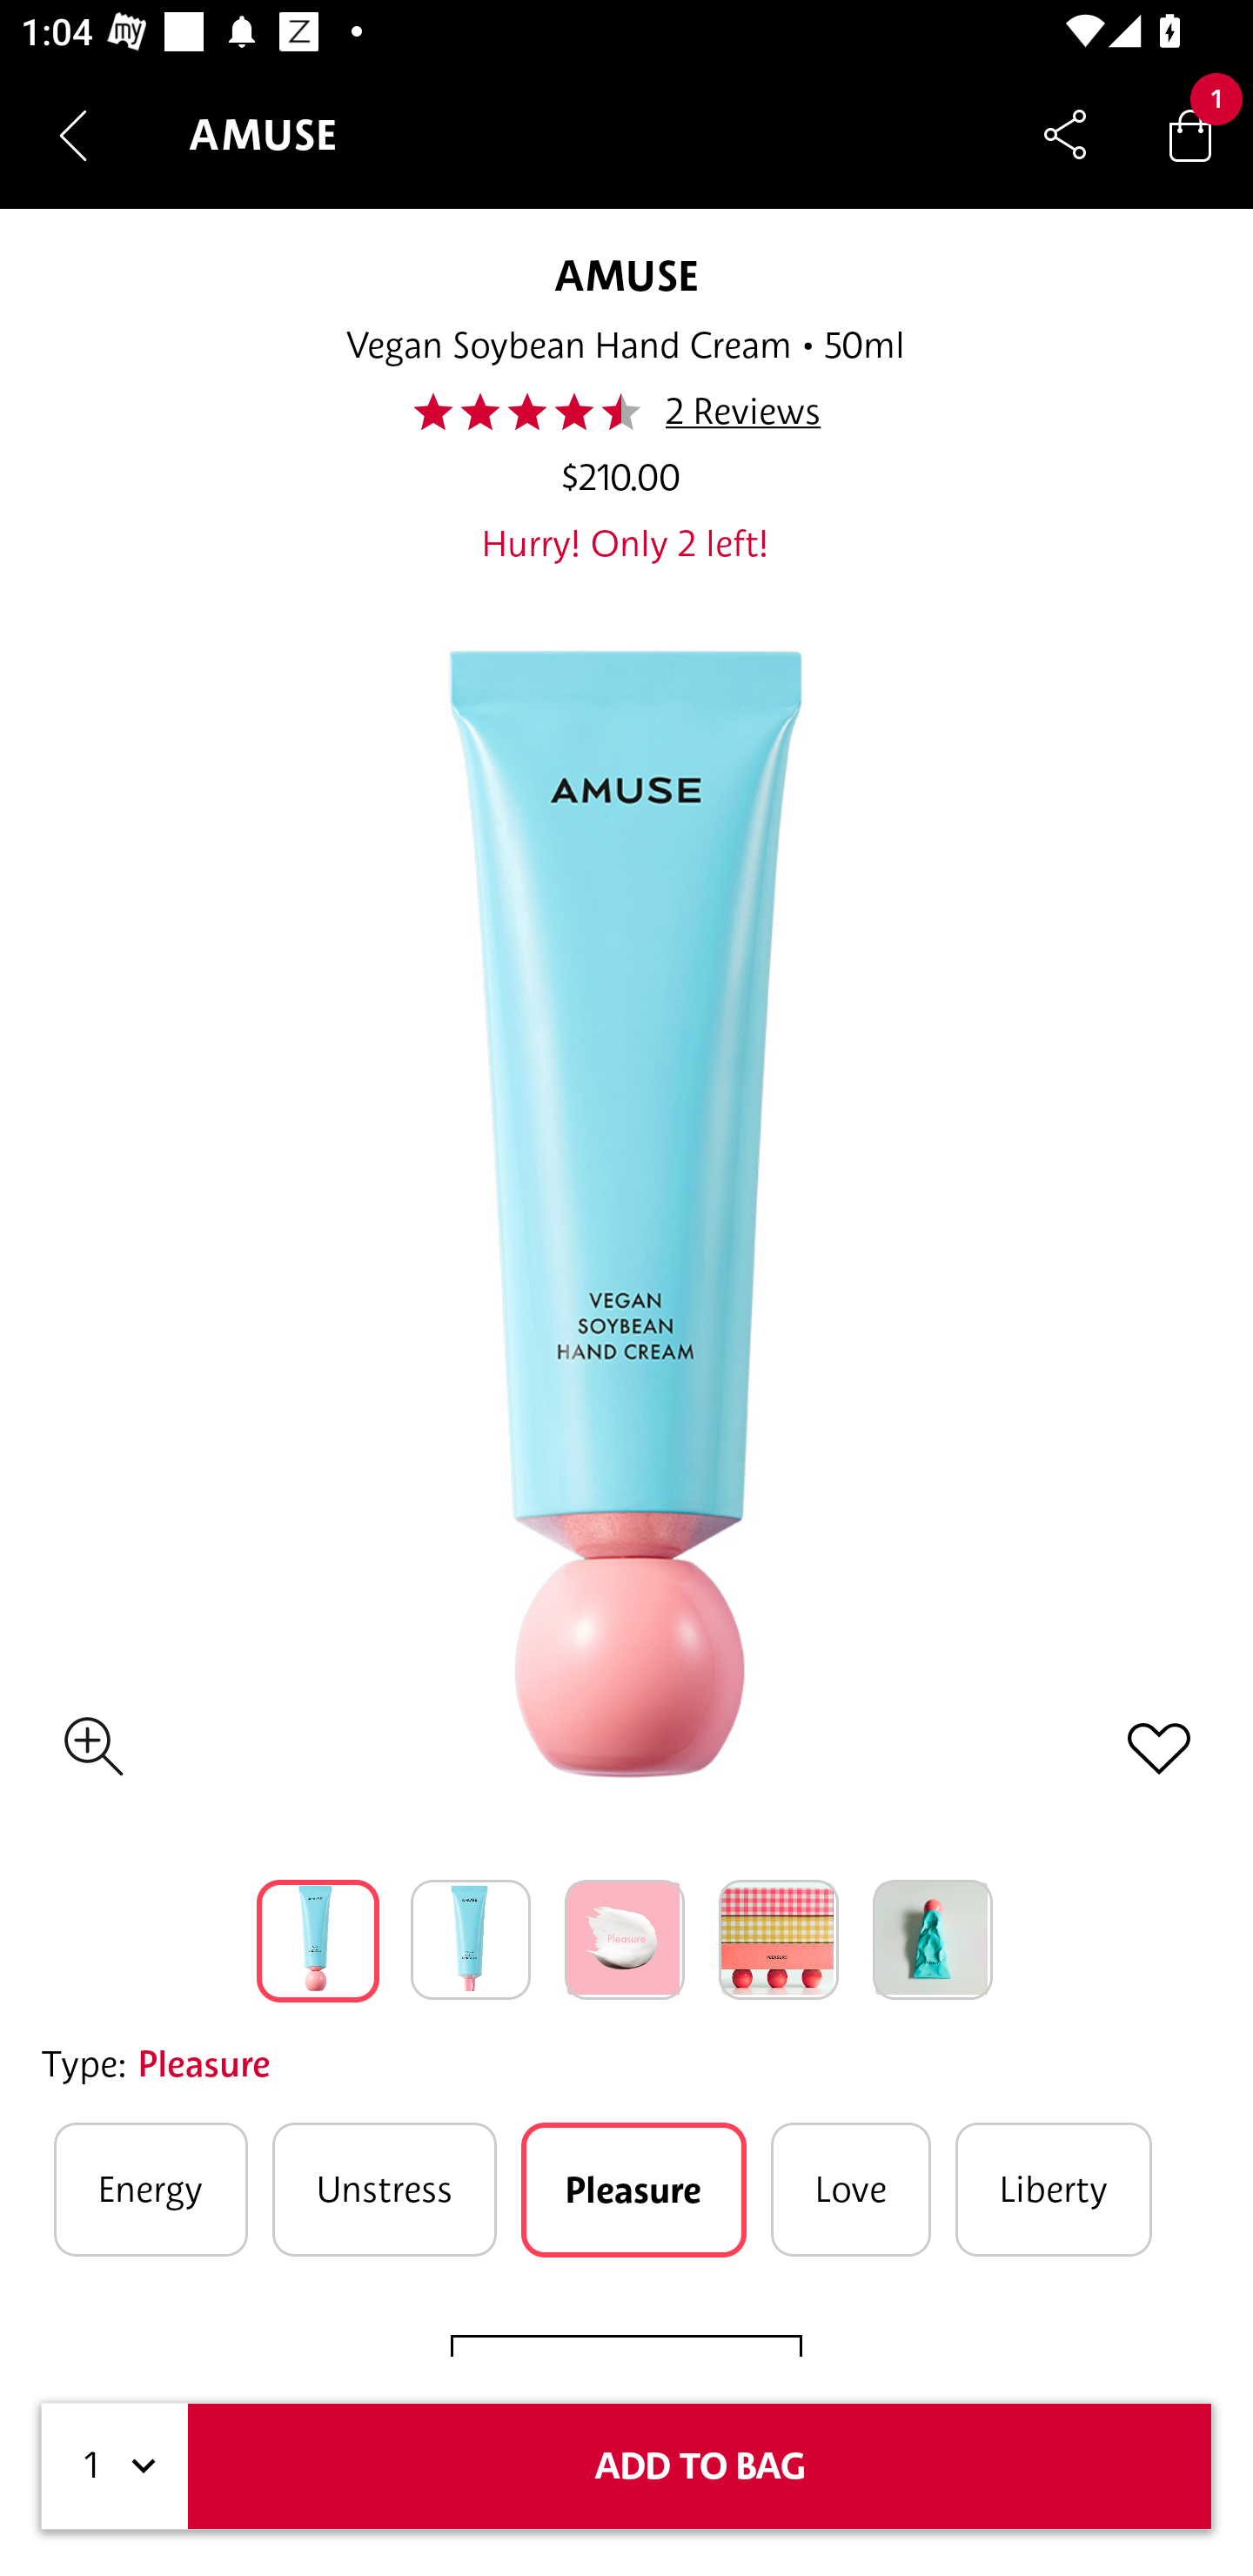 This screenshot has width=1253, height=2576. Describe the element at coordinates (626, 275) in the screenshot. I see `AMUSE` at that location.